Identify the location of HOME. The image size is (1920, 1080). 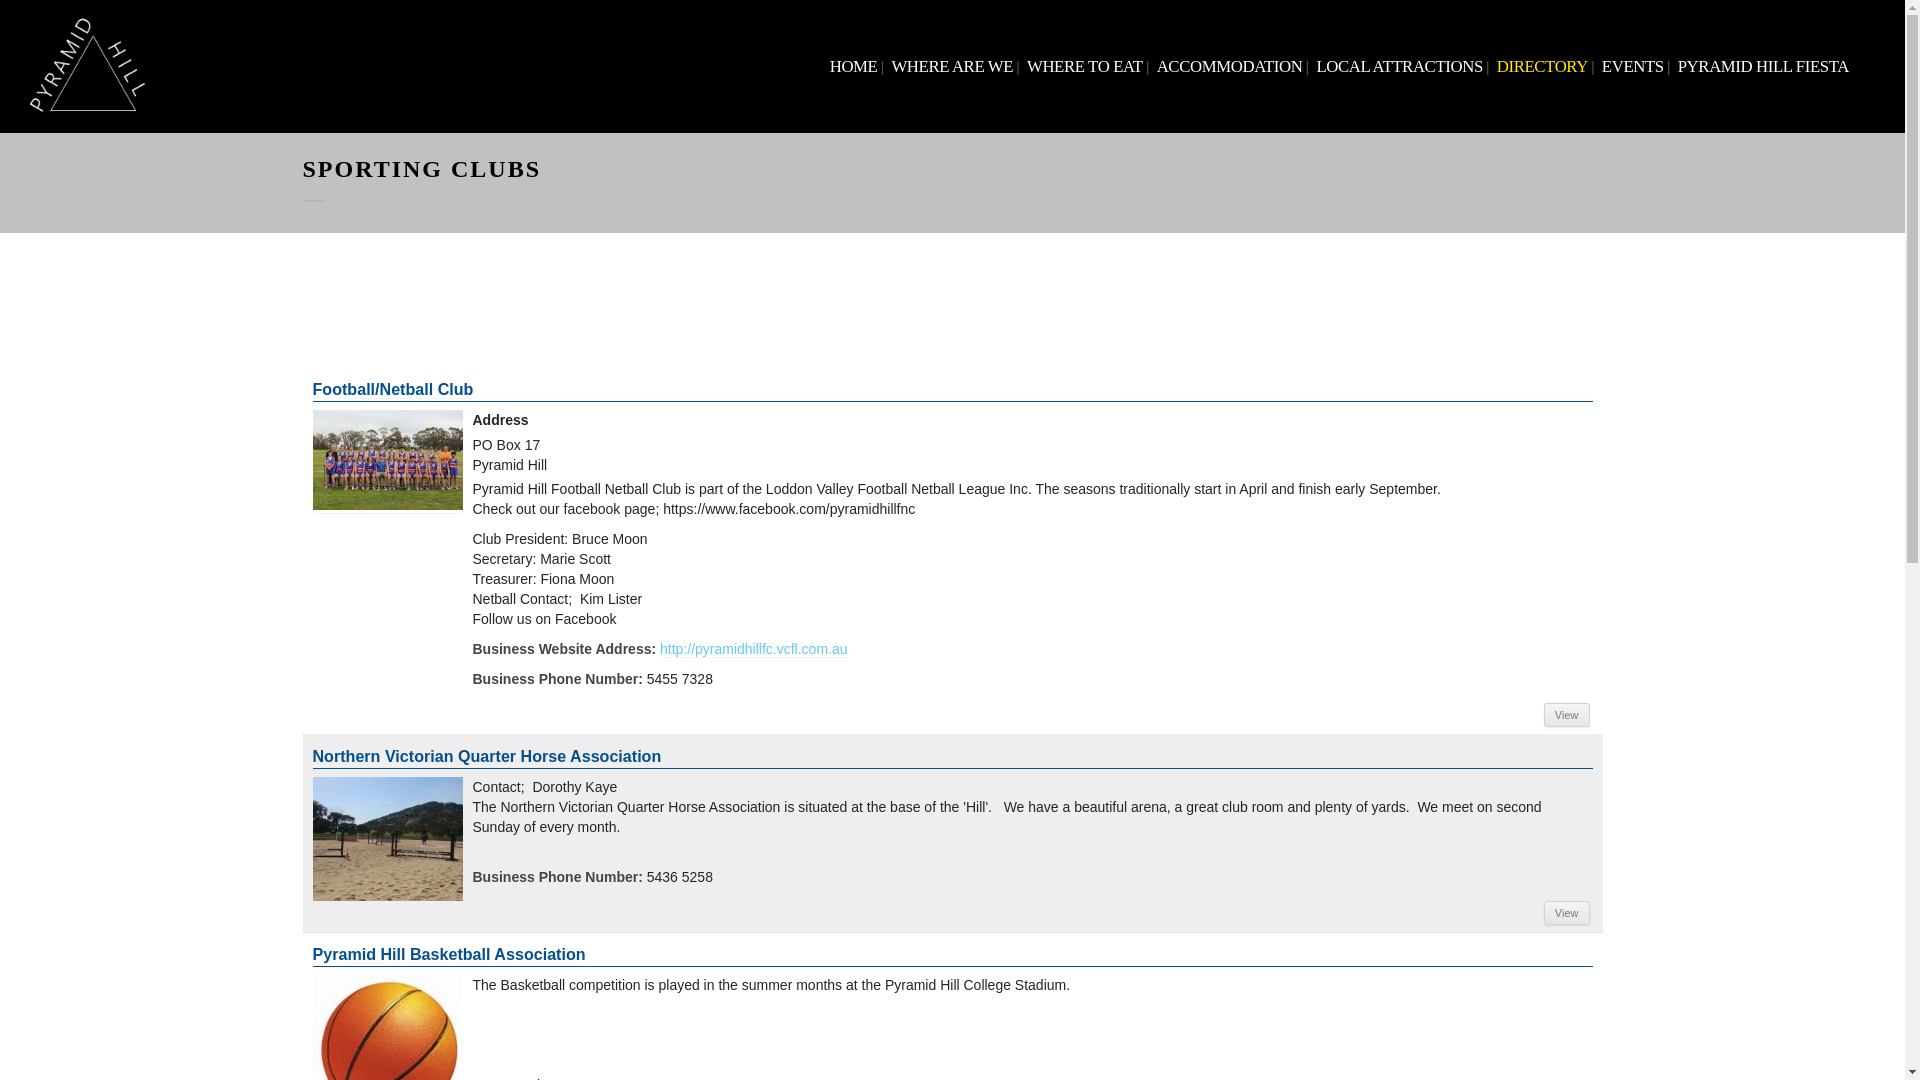
(854, 66).